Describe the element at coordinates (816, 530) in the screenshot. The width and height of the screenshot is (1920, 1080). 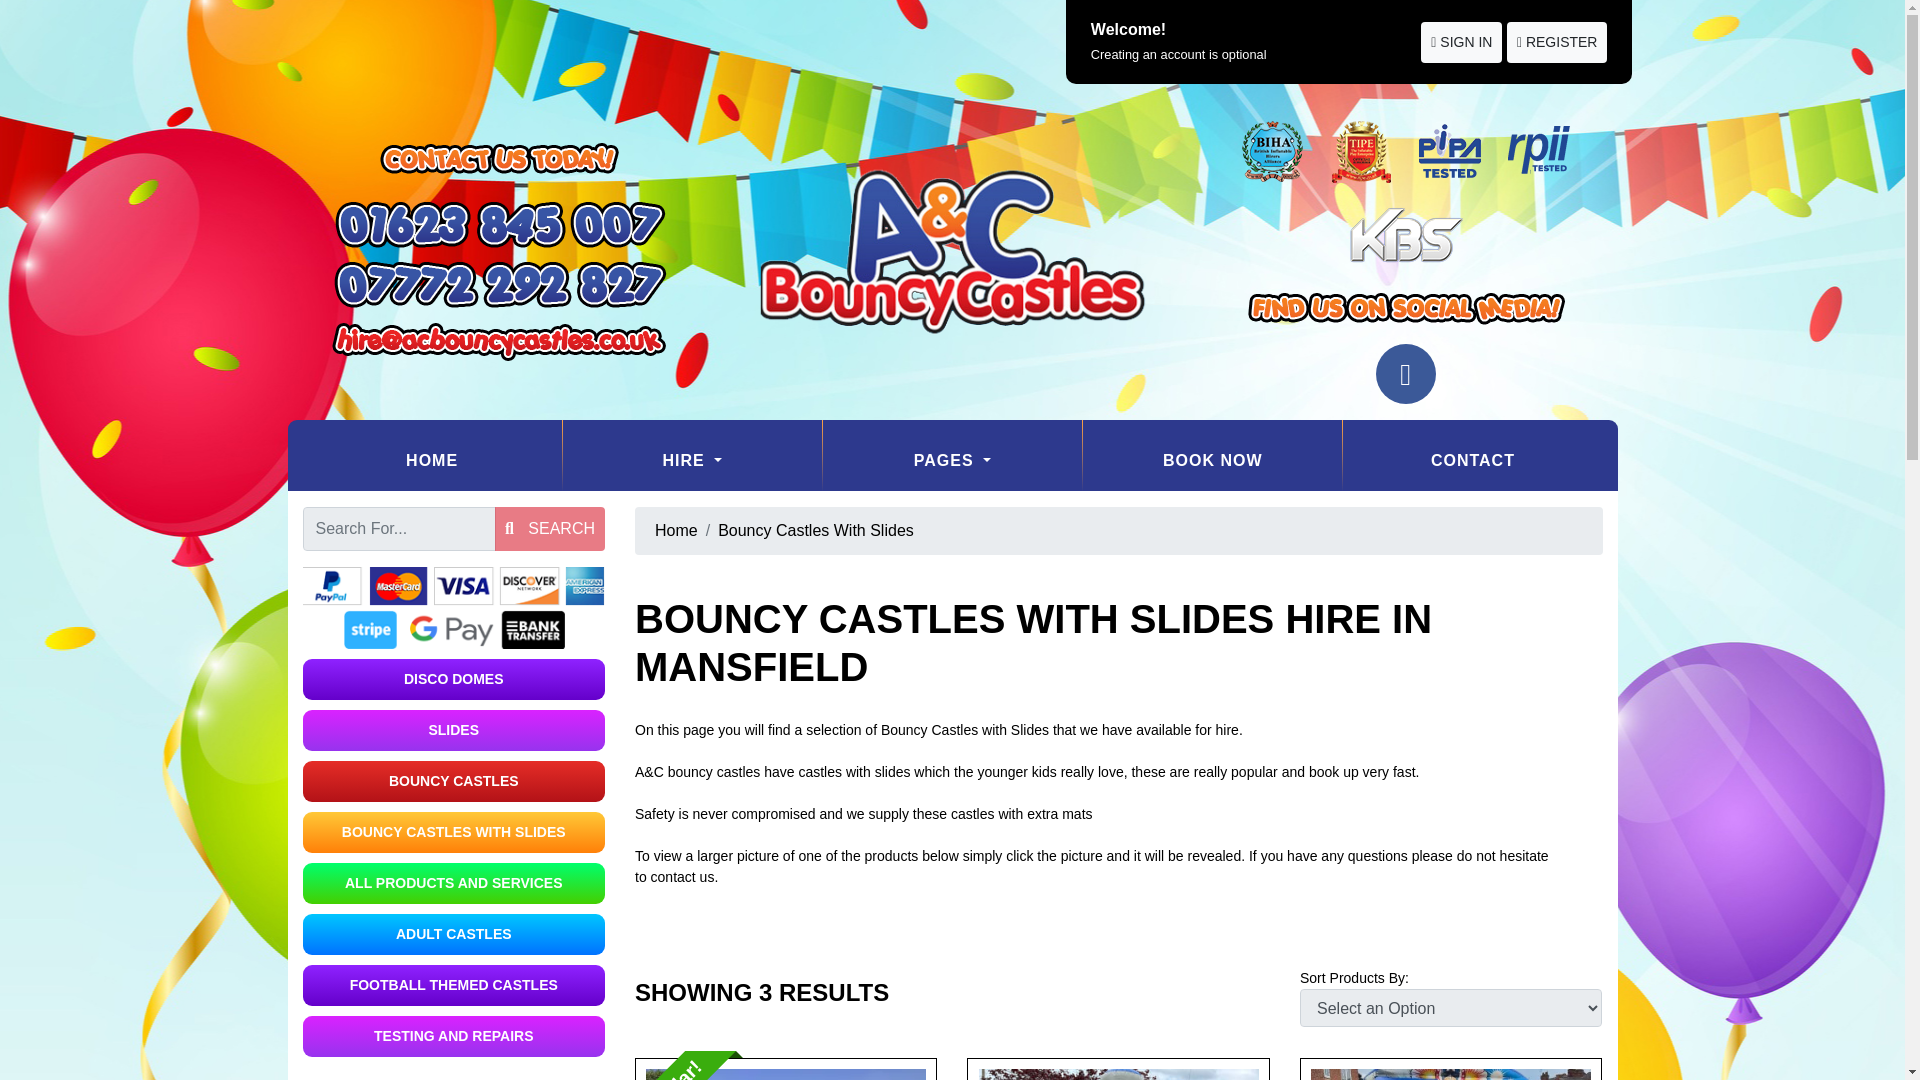
I see `Bouncy Castles With Slides` at that location.